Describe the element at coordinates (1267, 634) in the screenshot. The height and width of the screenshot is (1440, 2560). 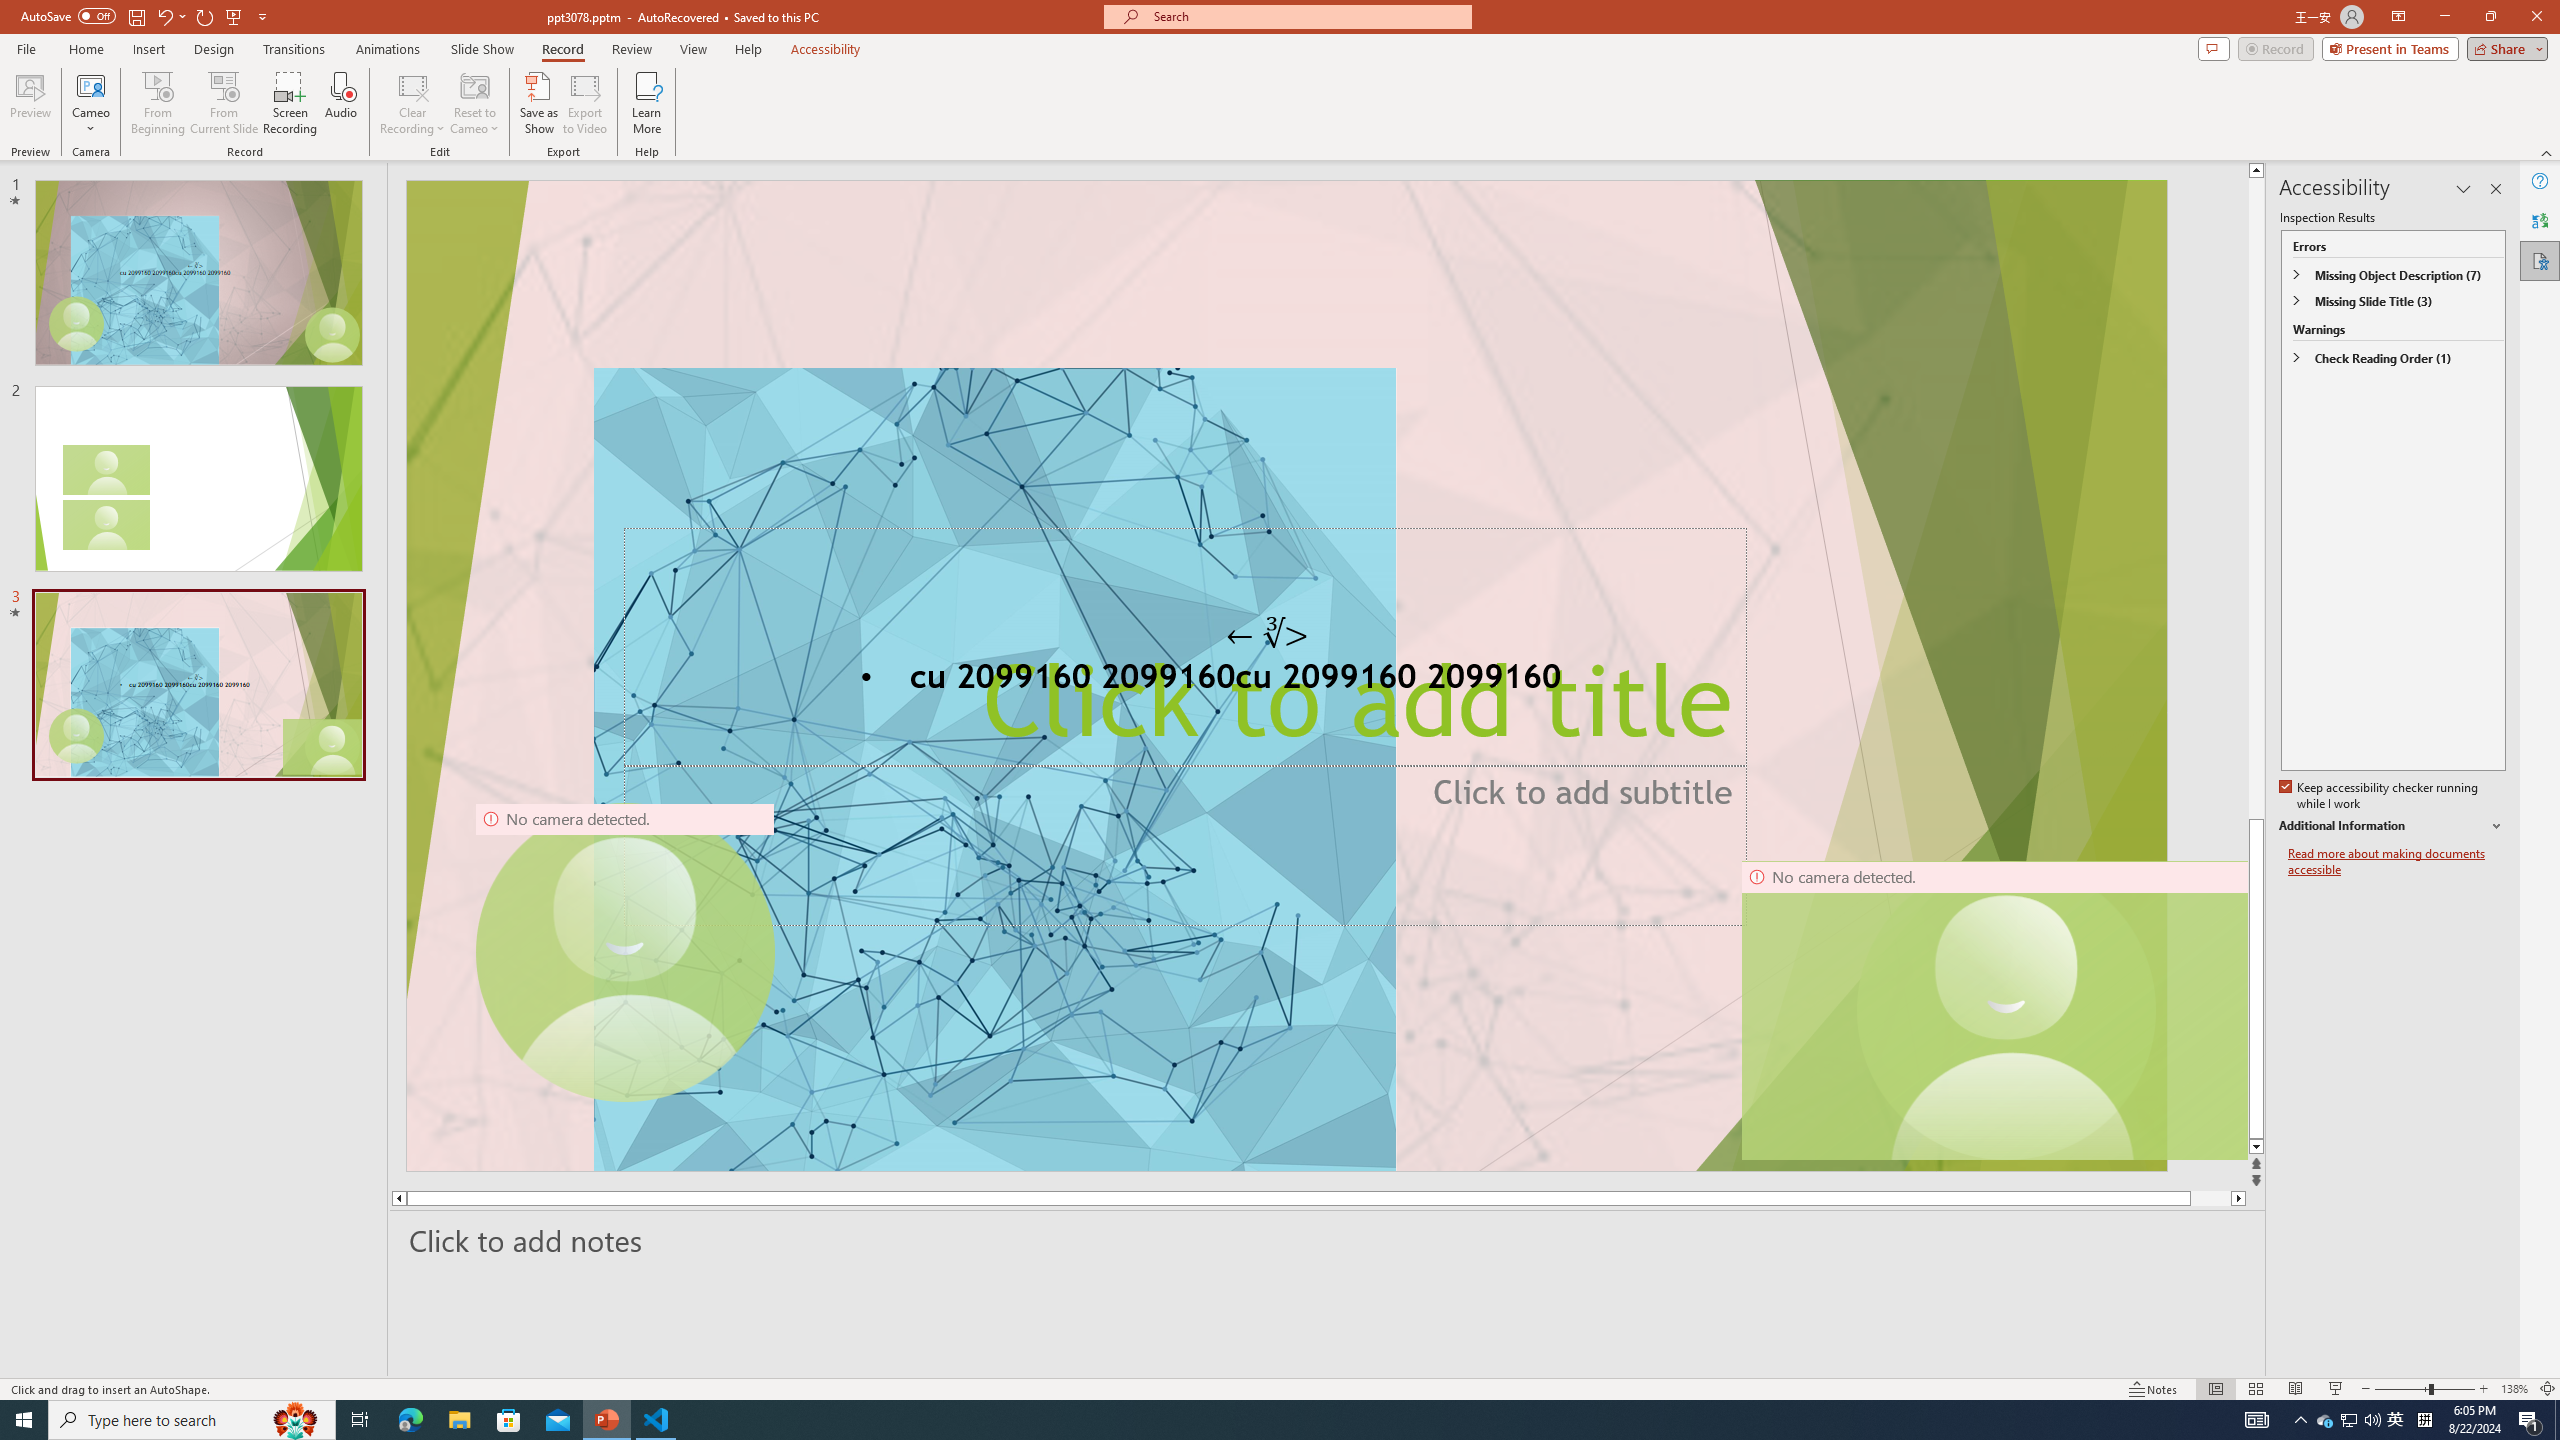
I see `TextBox 7` at that location.